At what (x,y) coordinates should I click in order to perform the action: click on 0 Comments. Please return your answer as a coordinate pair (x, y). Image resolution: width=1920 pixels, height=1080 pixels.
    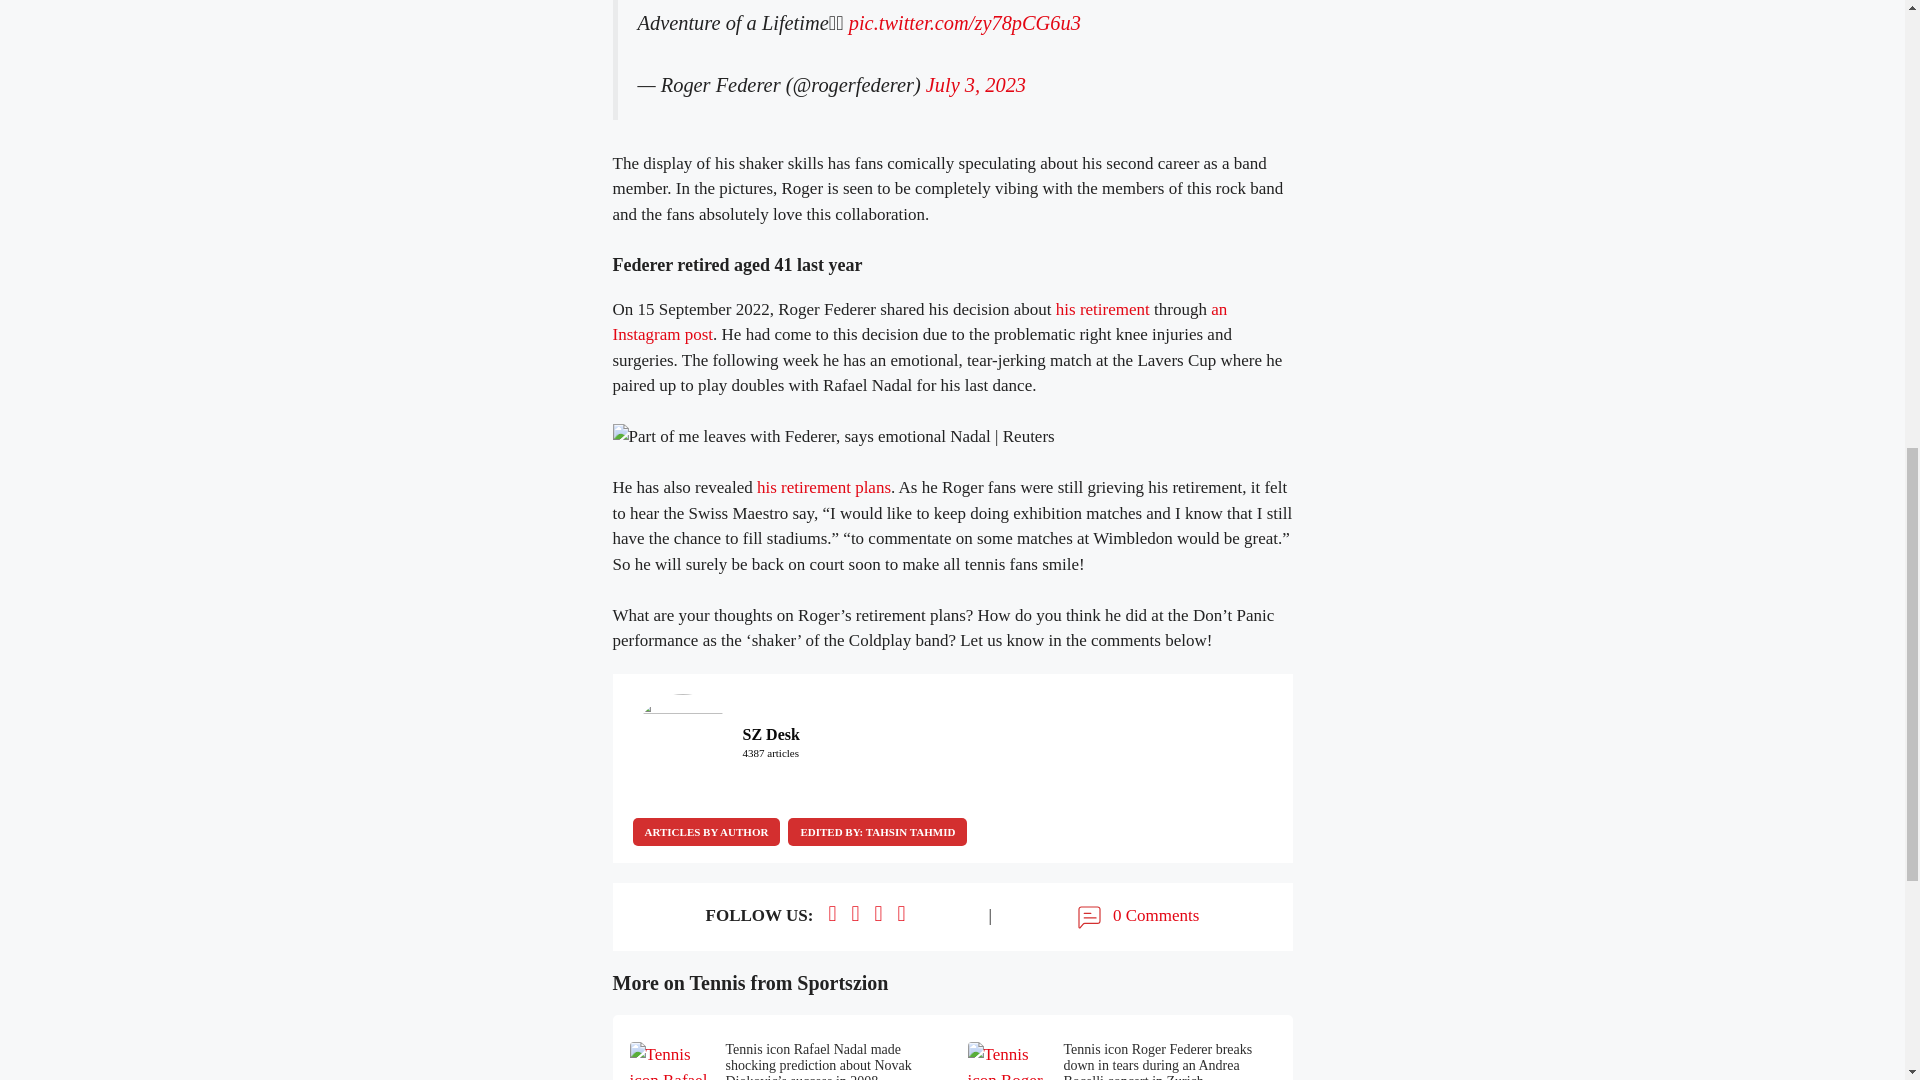
    Looking at the image, I should click on (1136, 916).